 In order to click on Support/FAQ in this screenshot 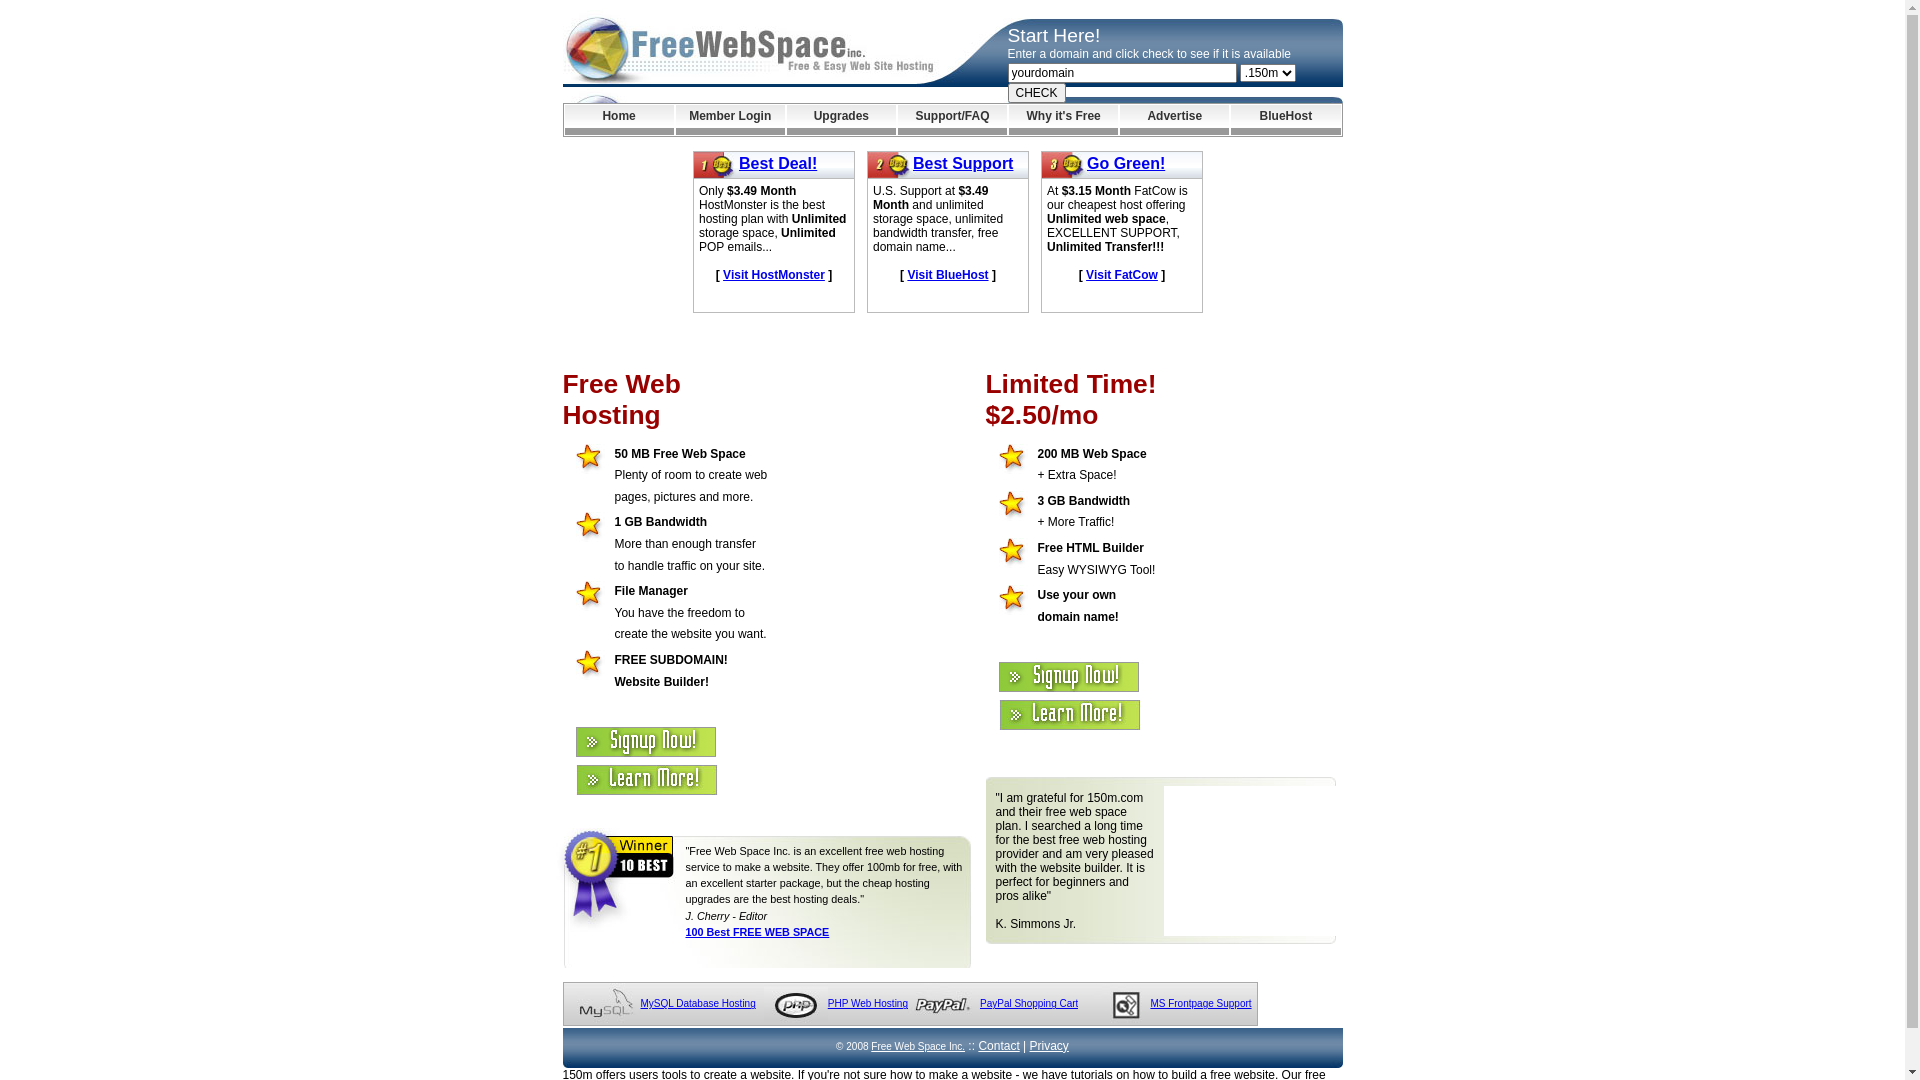, I will do `click(952, 120)`.